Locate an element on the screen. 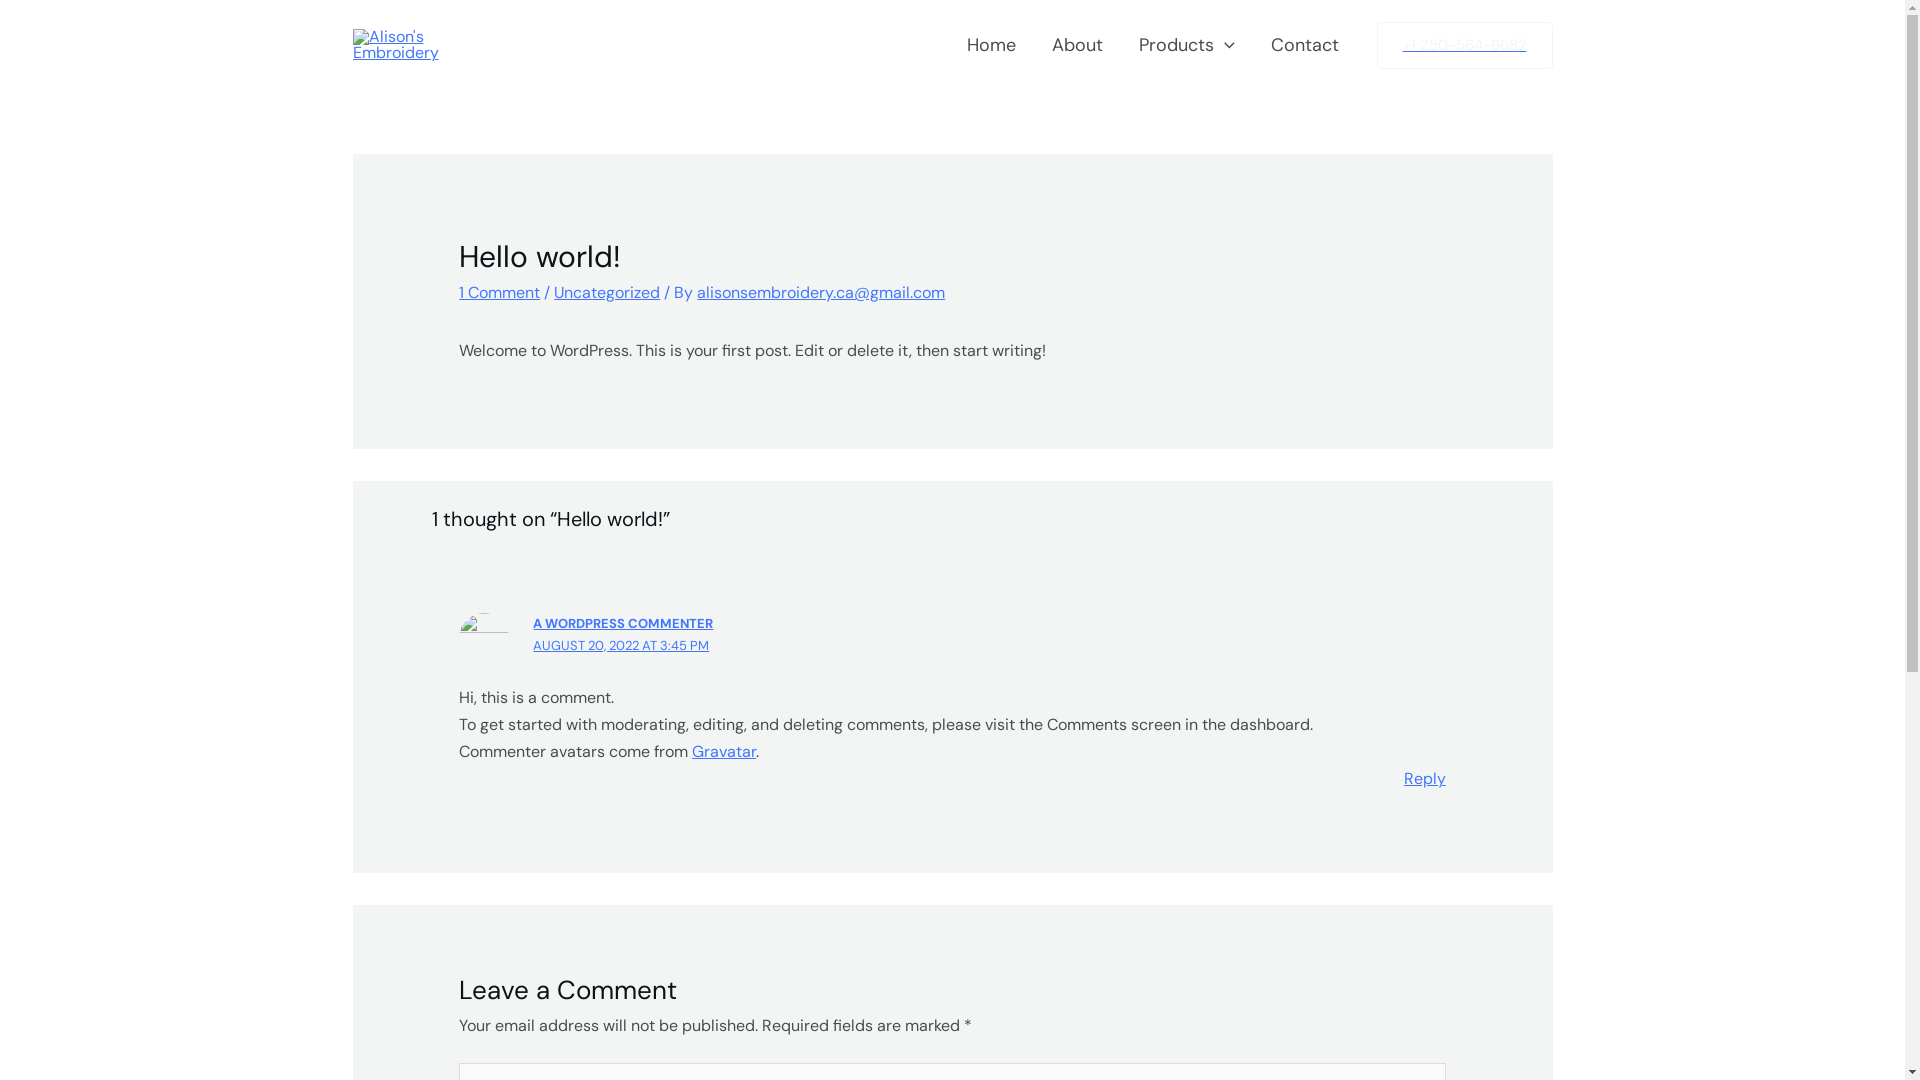 The image size is (1920, 1080). Gravatar is located at coordinates (724, 752).